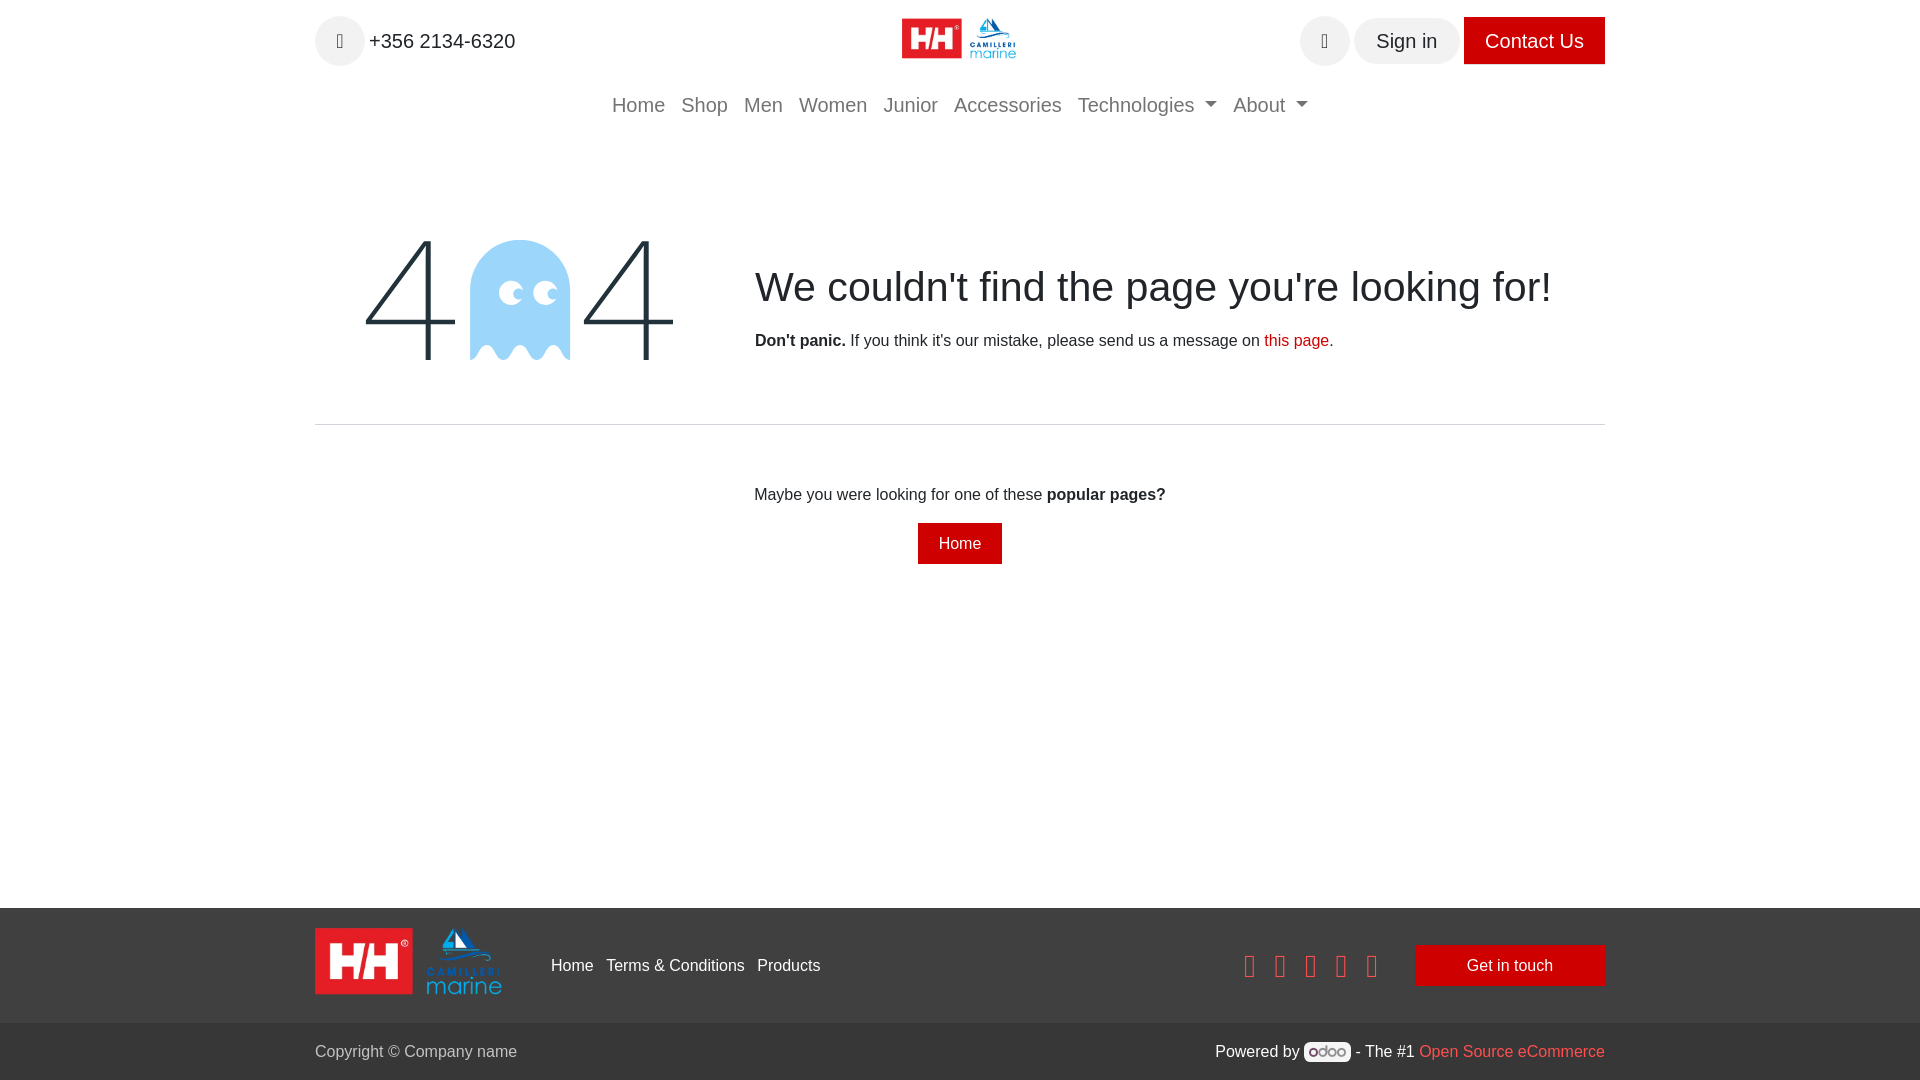 The width and height of the screenshot is (1920, 1080). I want to click on Men, so click(763, 105).